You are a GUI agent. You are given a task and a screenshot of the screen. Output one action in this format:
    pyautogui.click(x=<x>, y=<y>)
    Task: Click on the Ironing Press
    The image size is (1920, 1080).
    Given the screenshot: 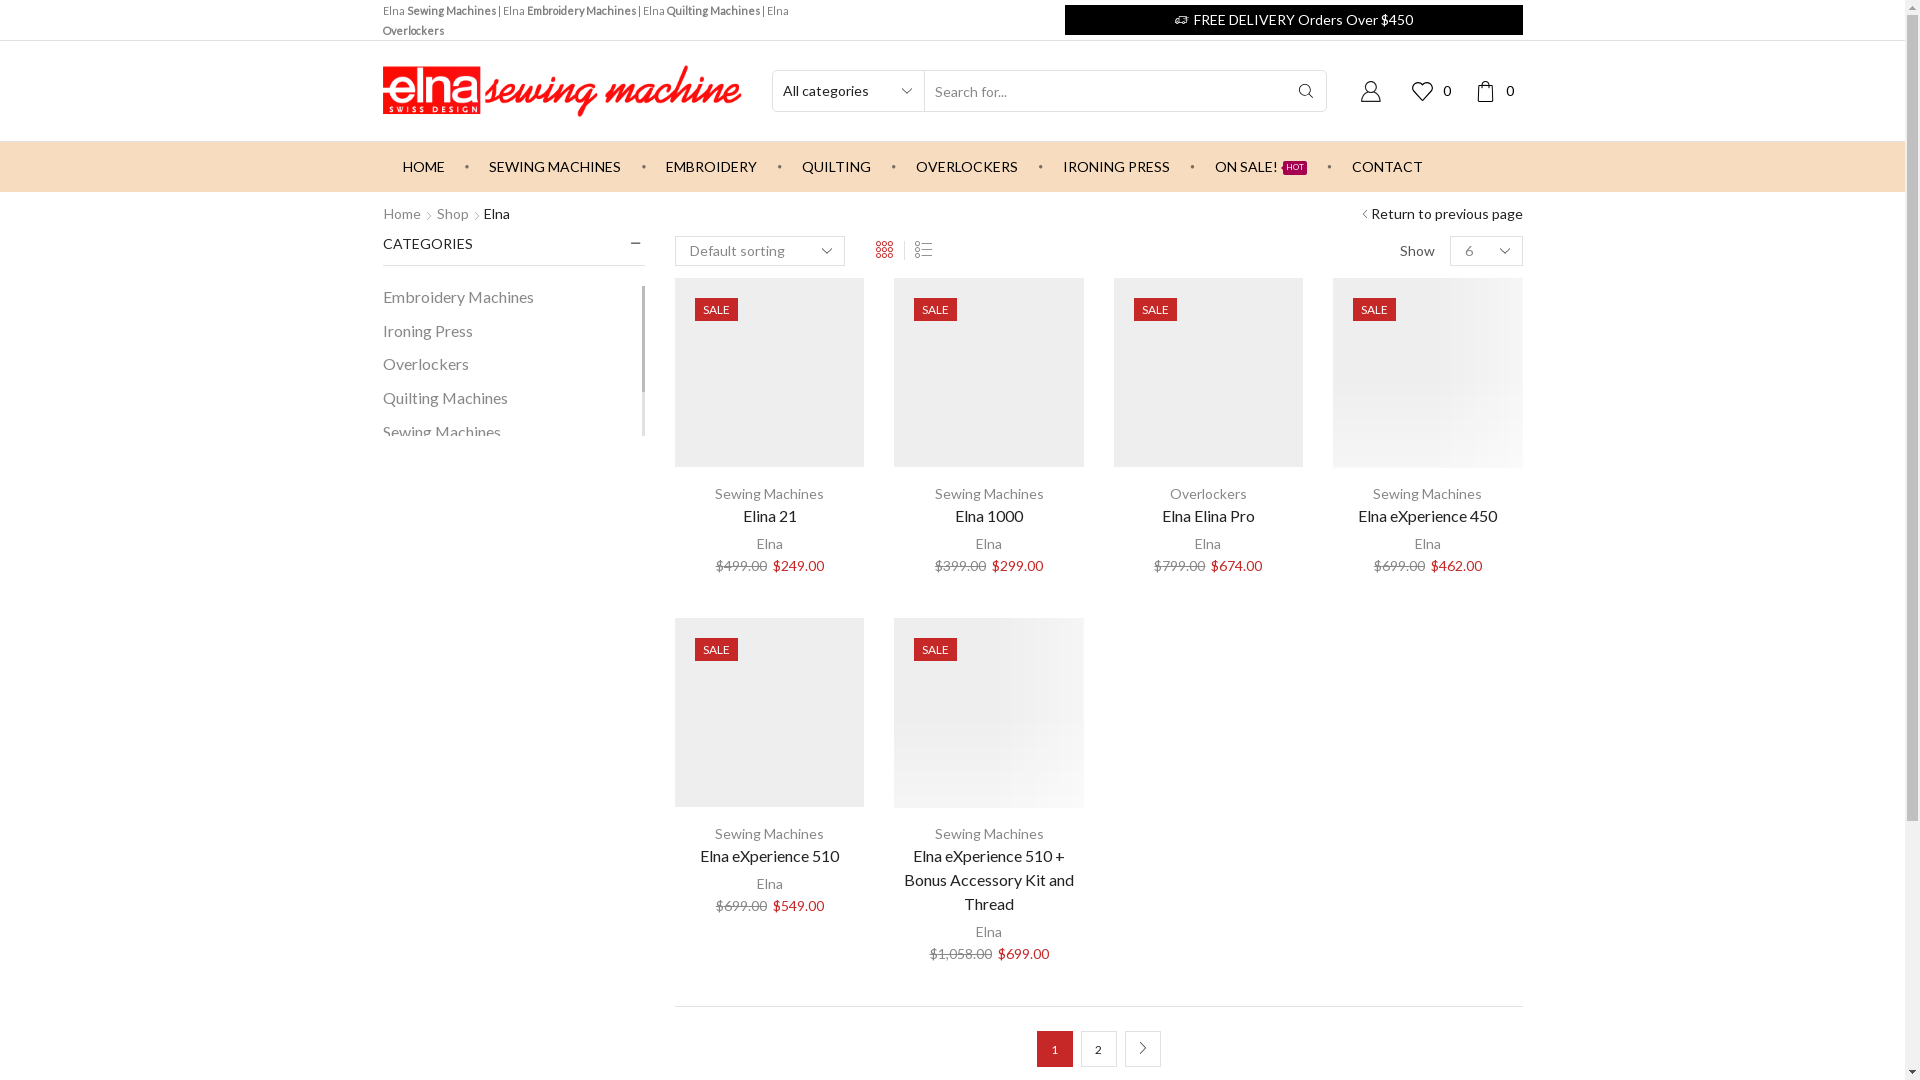 What is the action you would take?
    pyautogui.click(x=427, y=331)
    